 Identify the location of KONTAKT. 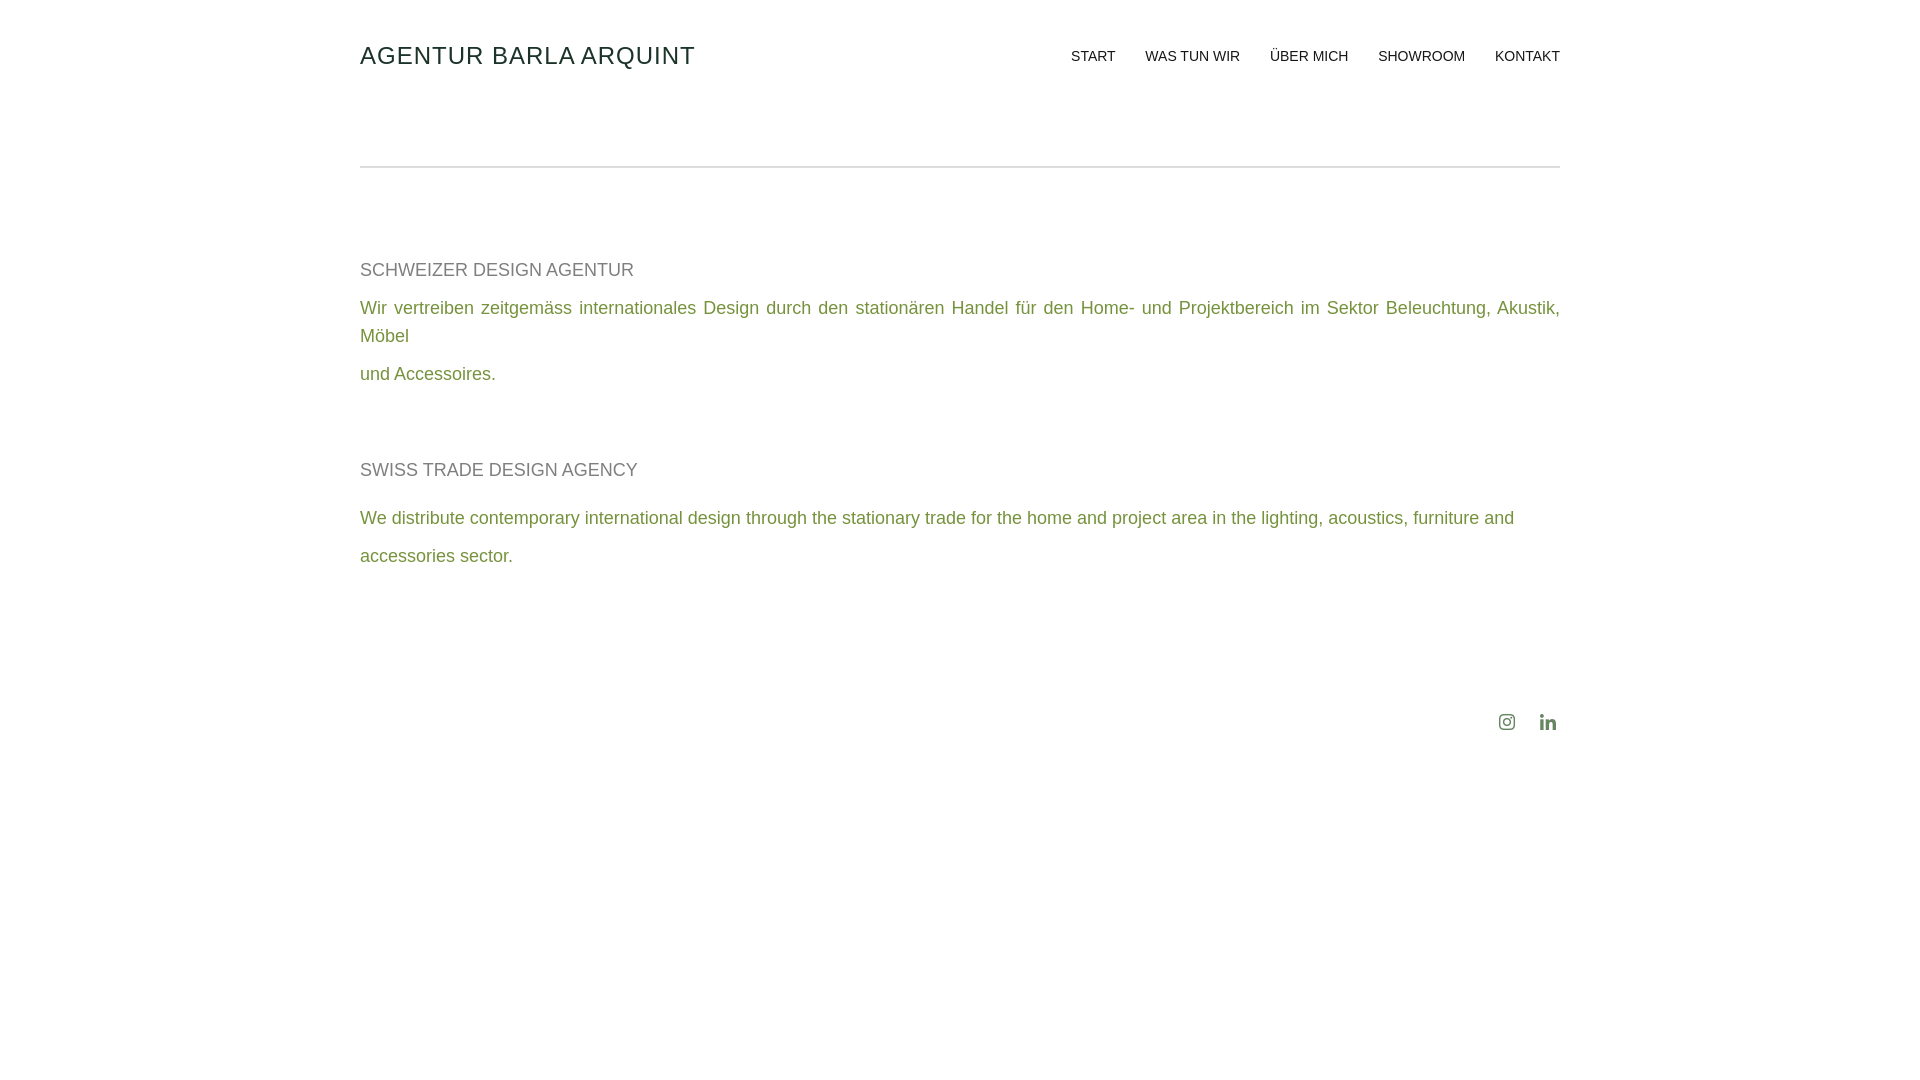
(1528, 56).